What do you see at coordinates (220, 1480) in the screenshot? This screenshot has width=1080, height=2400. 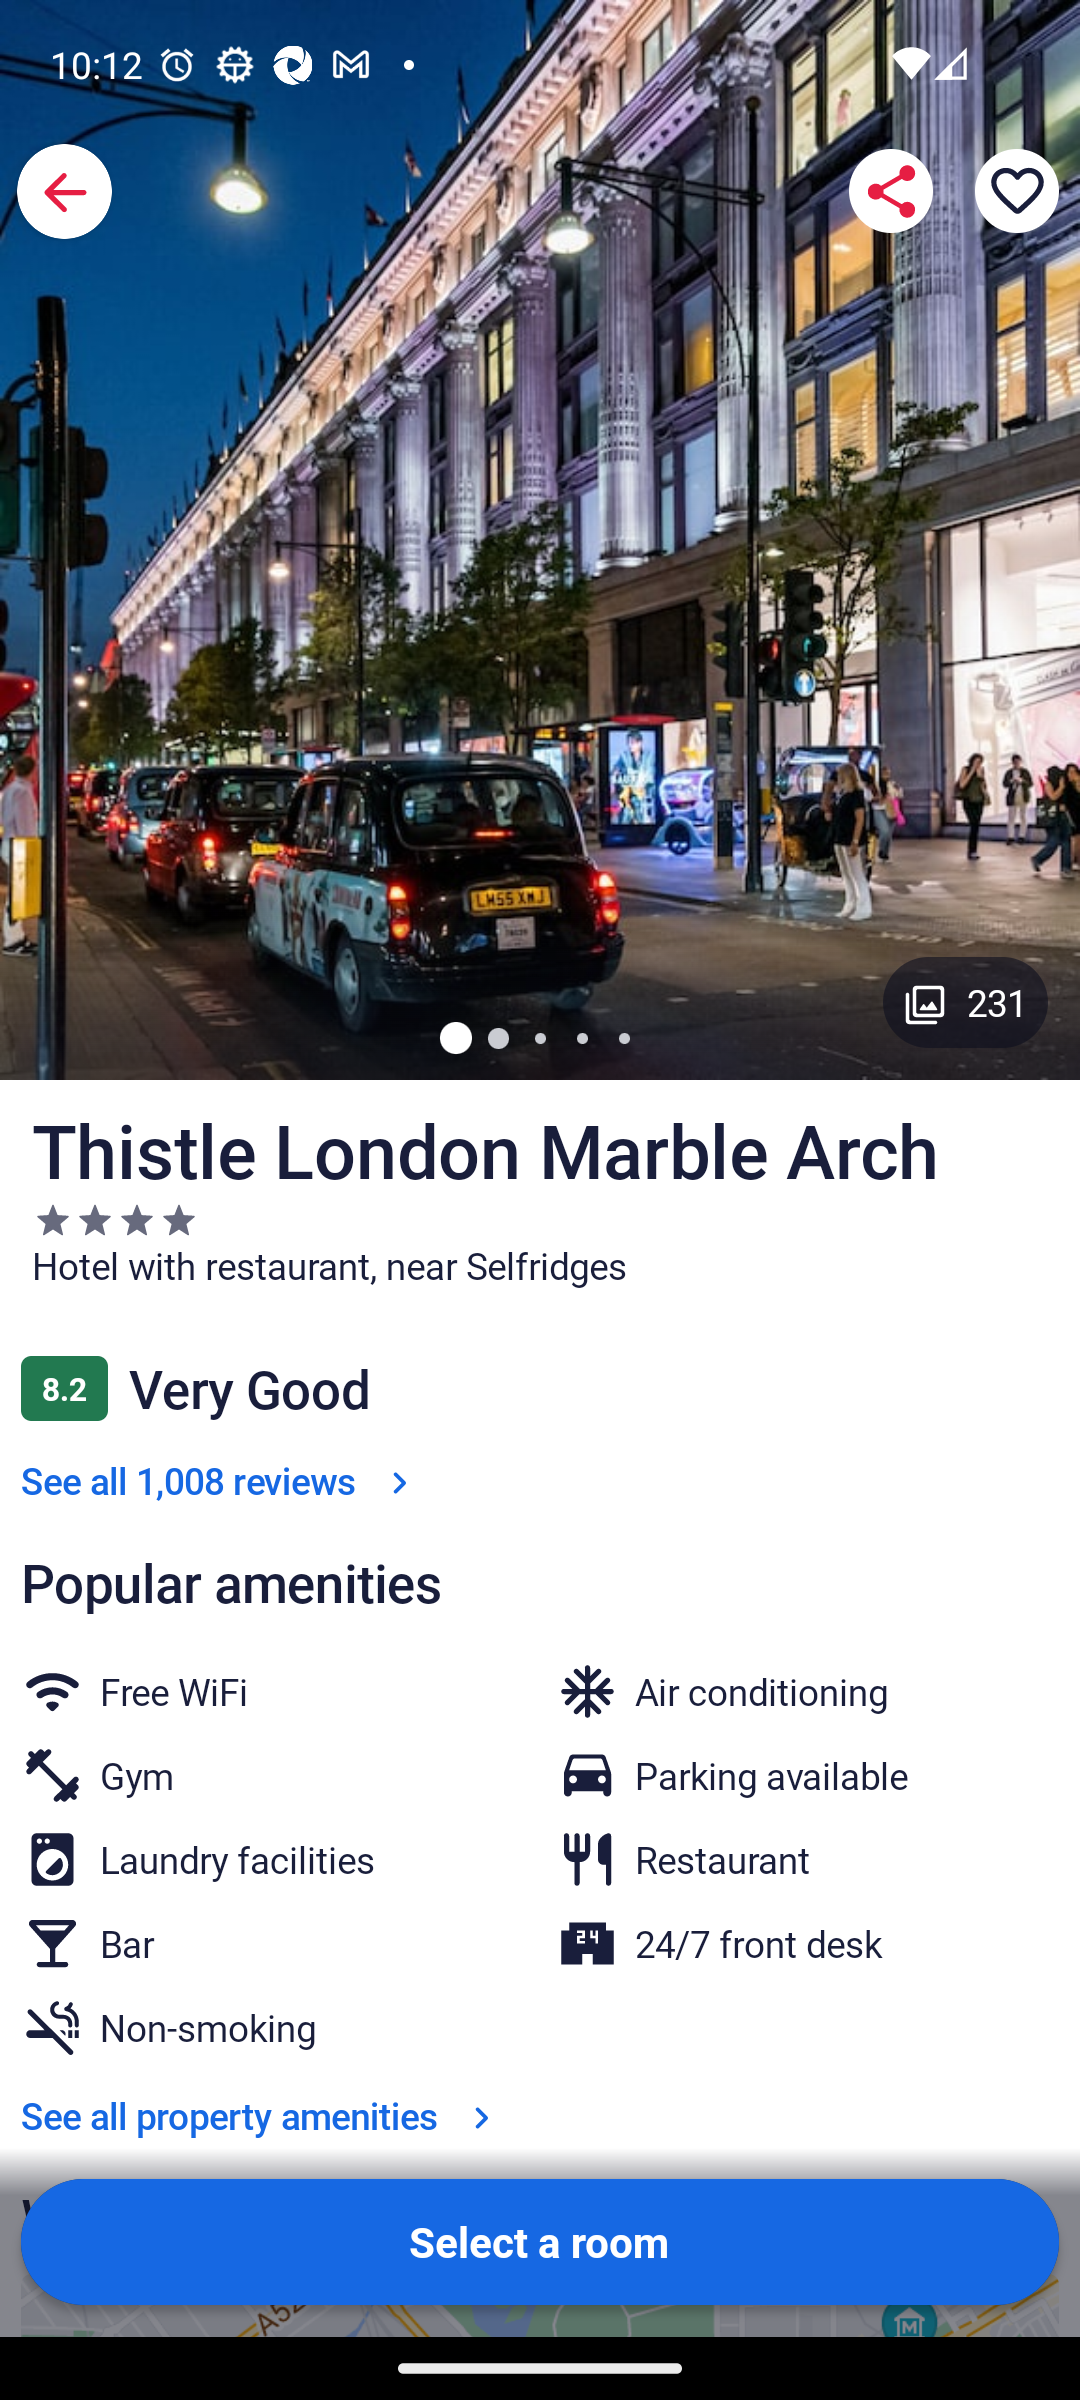 I see `See all 1,008 reviews See all 1,008 reviews Link` at bounding box center [220, 1480].